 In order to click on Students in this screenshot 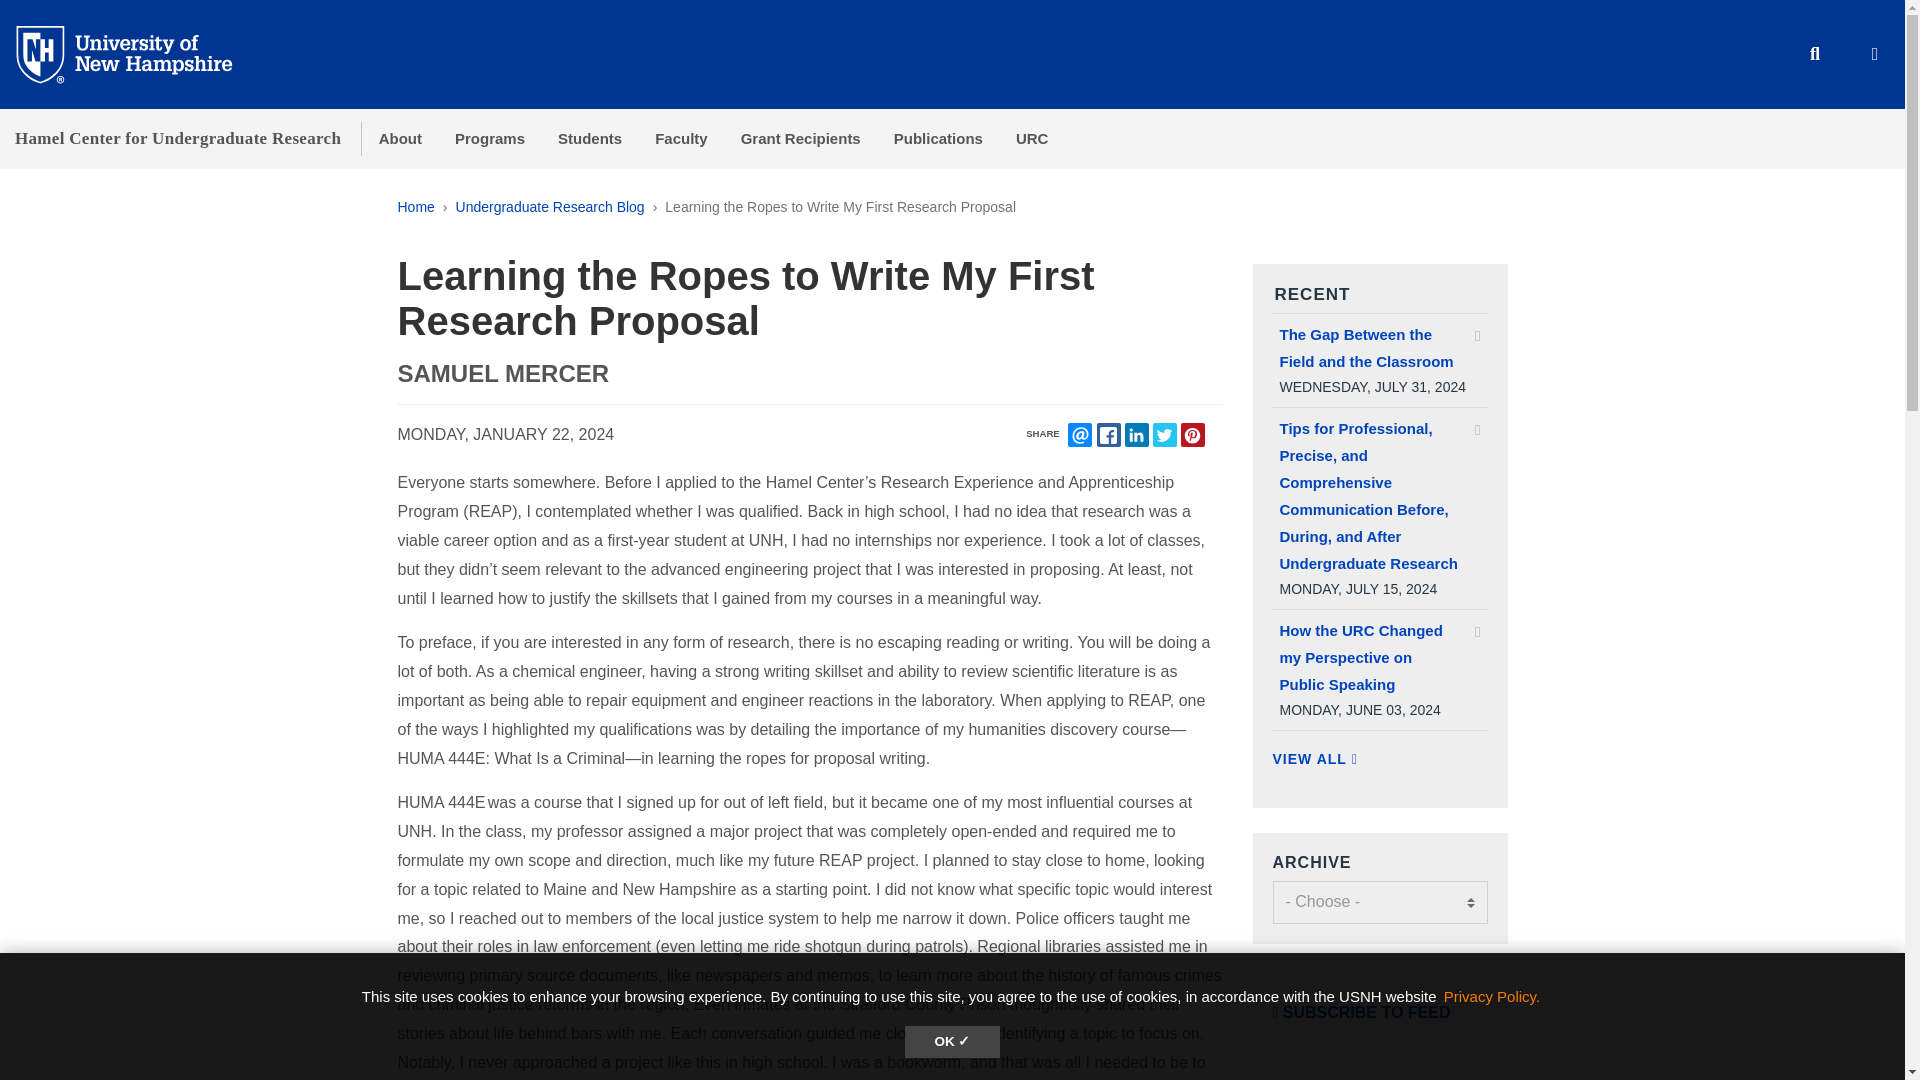, I will do `click(590, 138)`.